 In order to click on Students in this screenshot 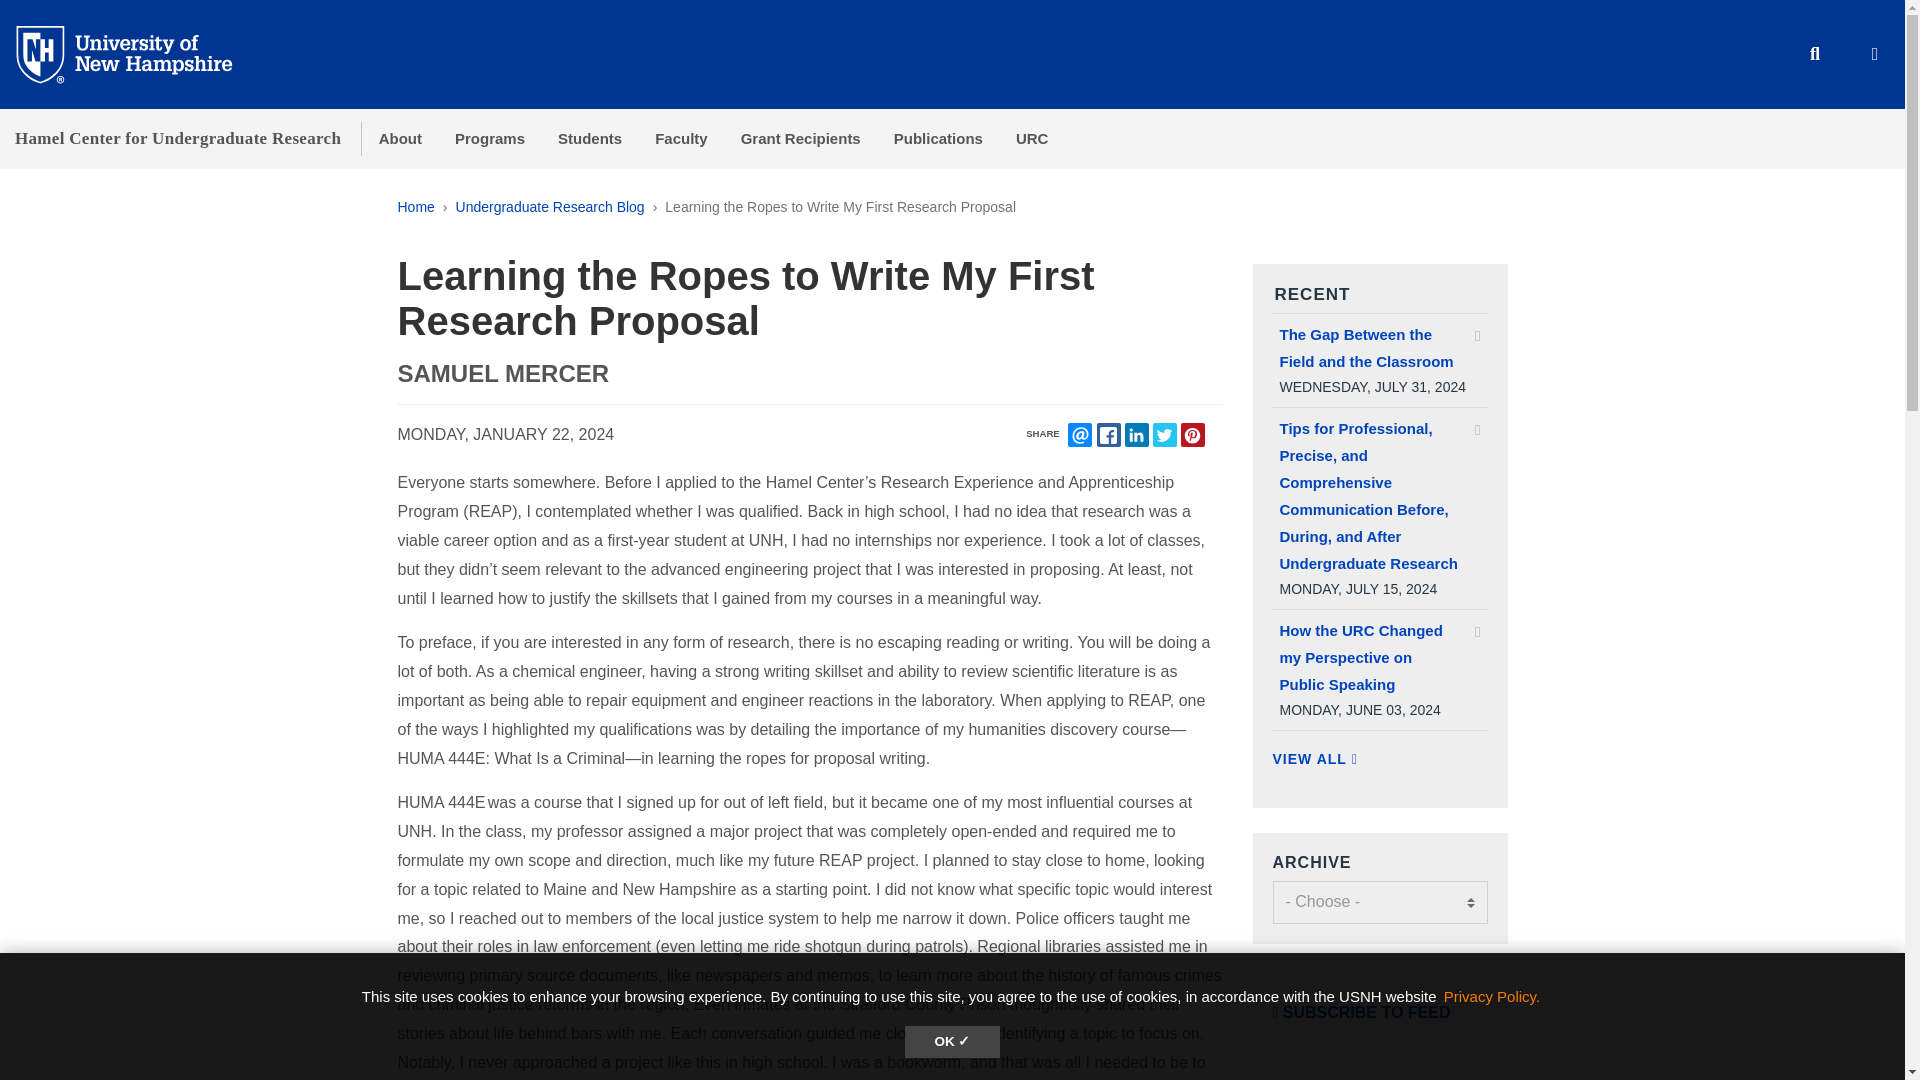, I will do `click(590, 138)`.